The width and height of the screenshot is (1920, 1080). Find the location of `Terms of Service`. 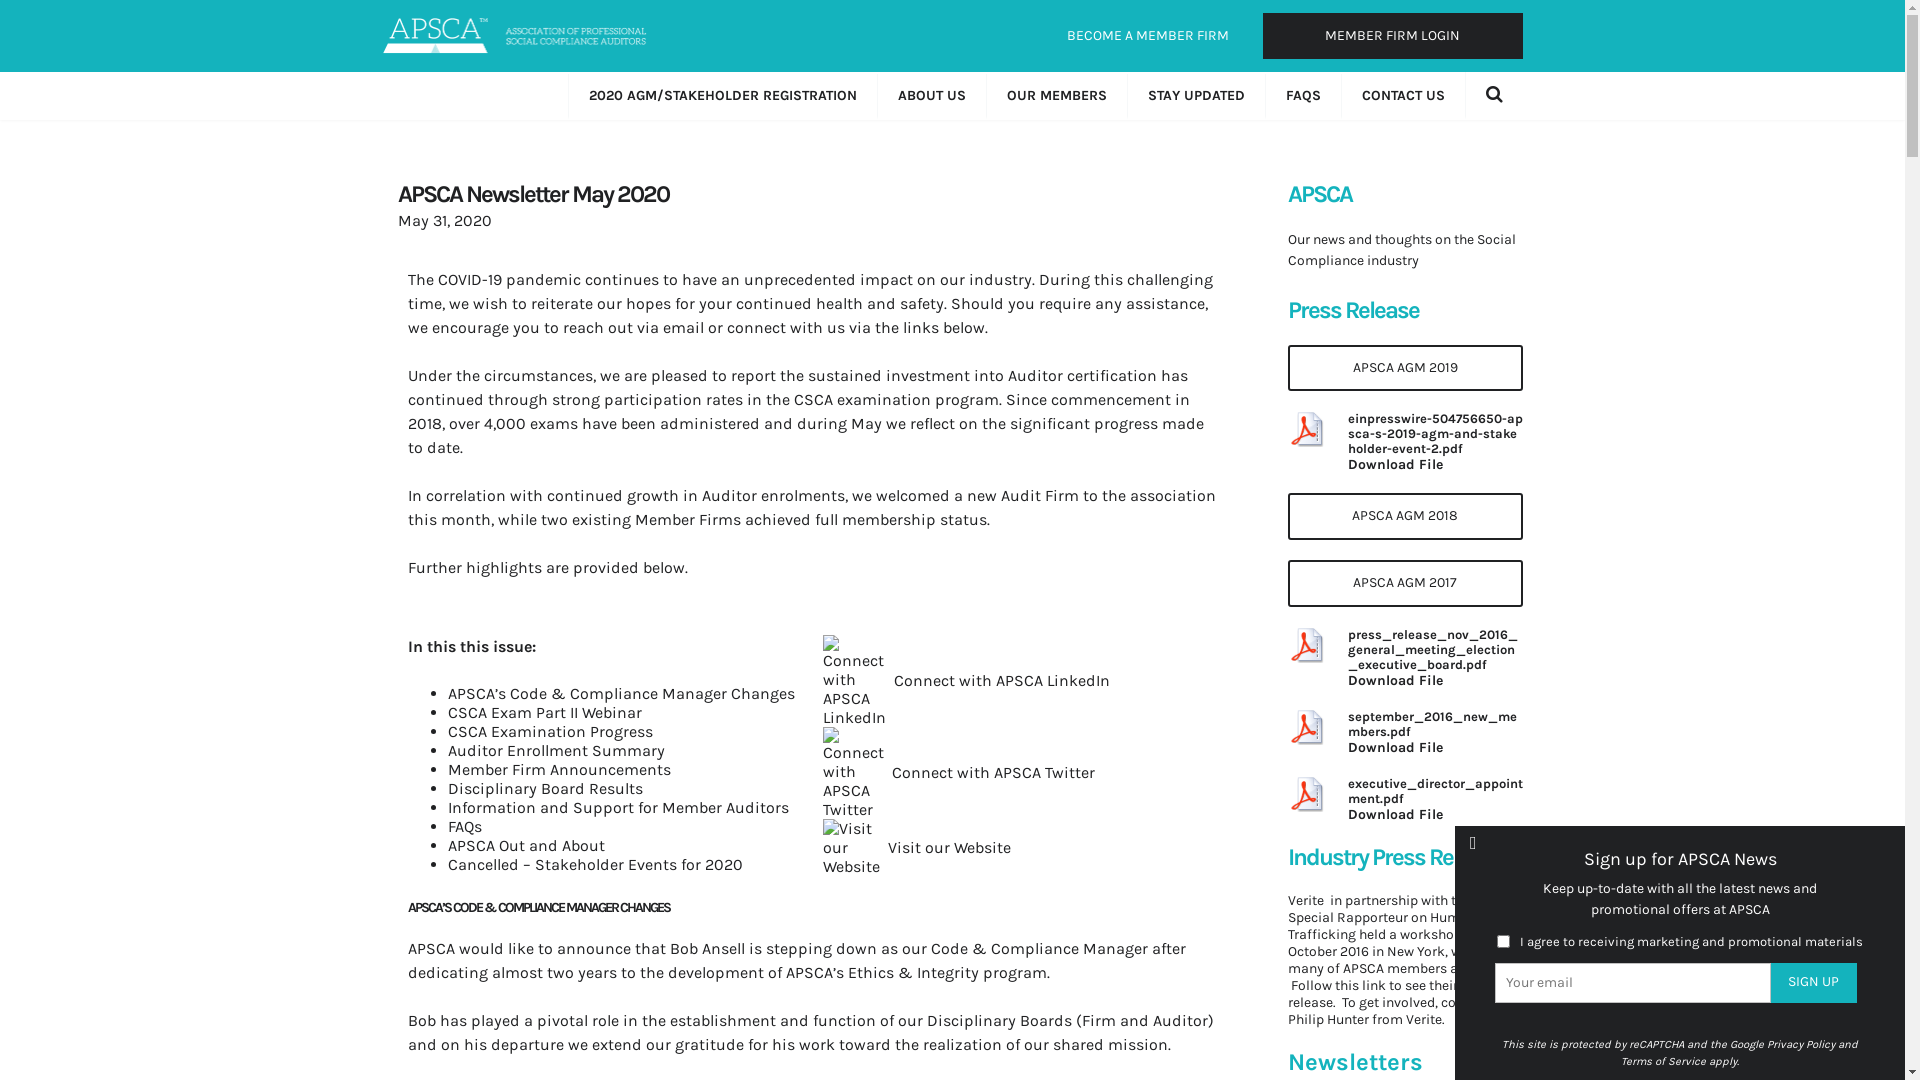

Terms of Service is located at coordinates (1664, 1062).